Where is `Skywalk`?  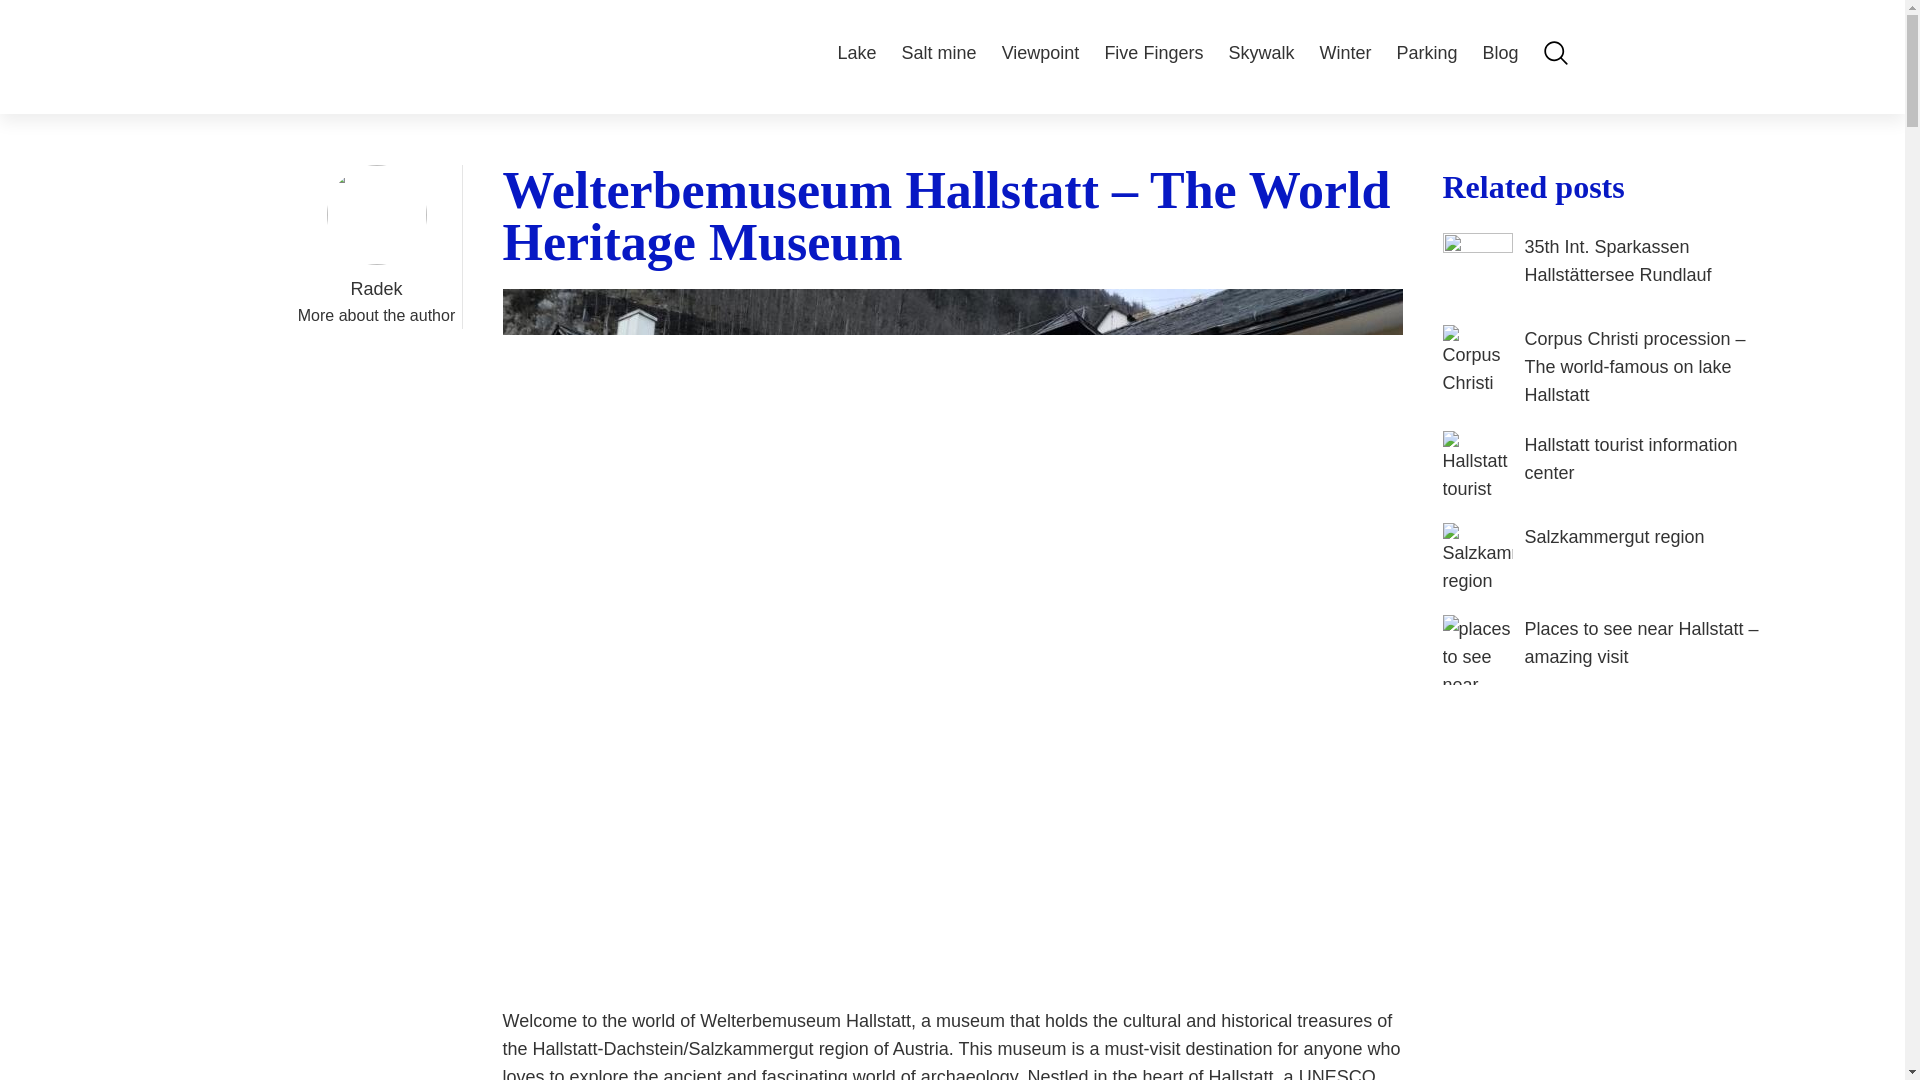 Skywalk is located at coordinates (1261, 52).